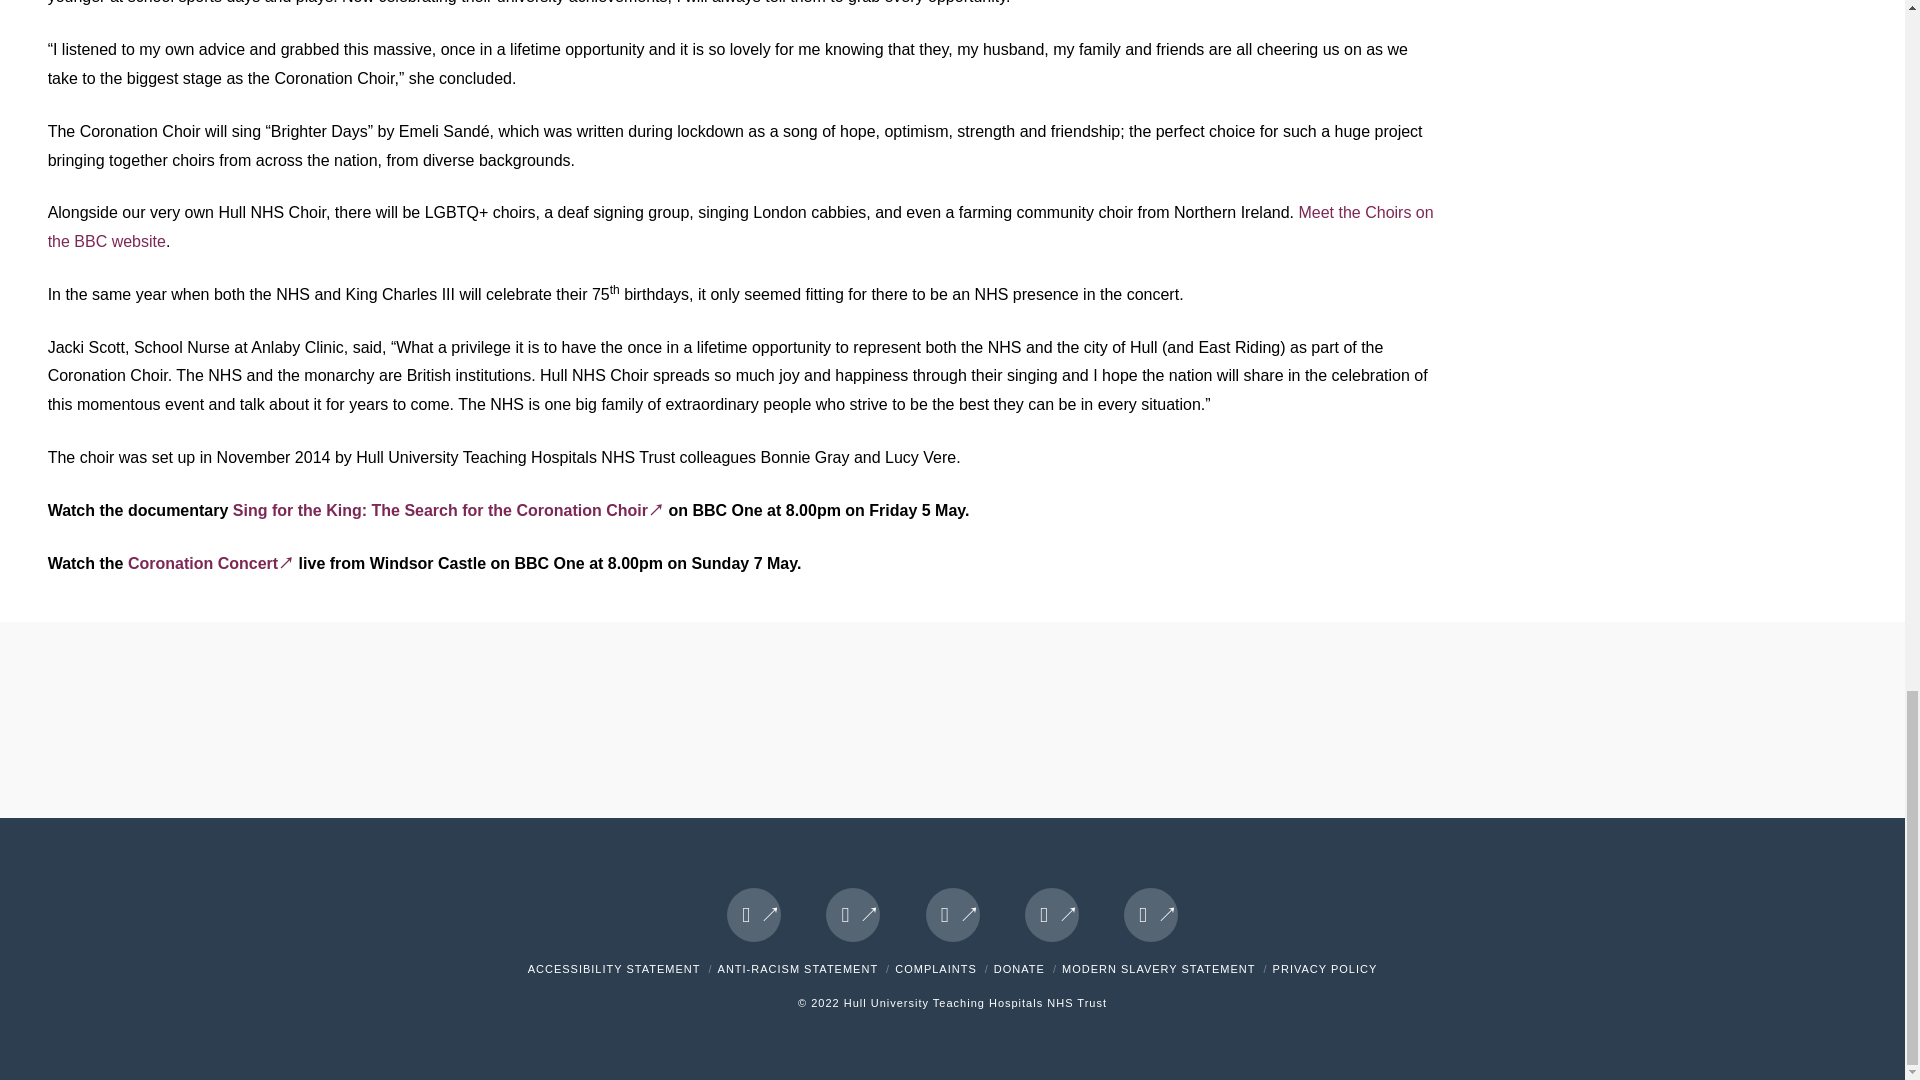  Describe the element at coordinates (1150, 914) in the screenshot. I see `Instagram` at that location.